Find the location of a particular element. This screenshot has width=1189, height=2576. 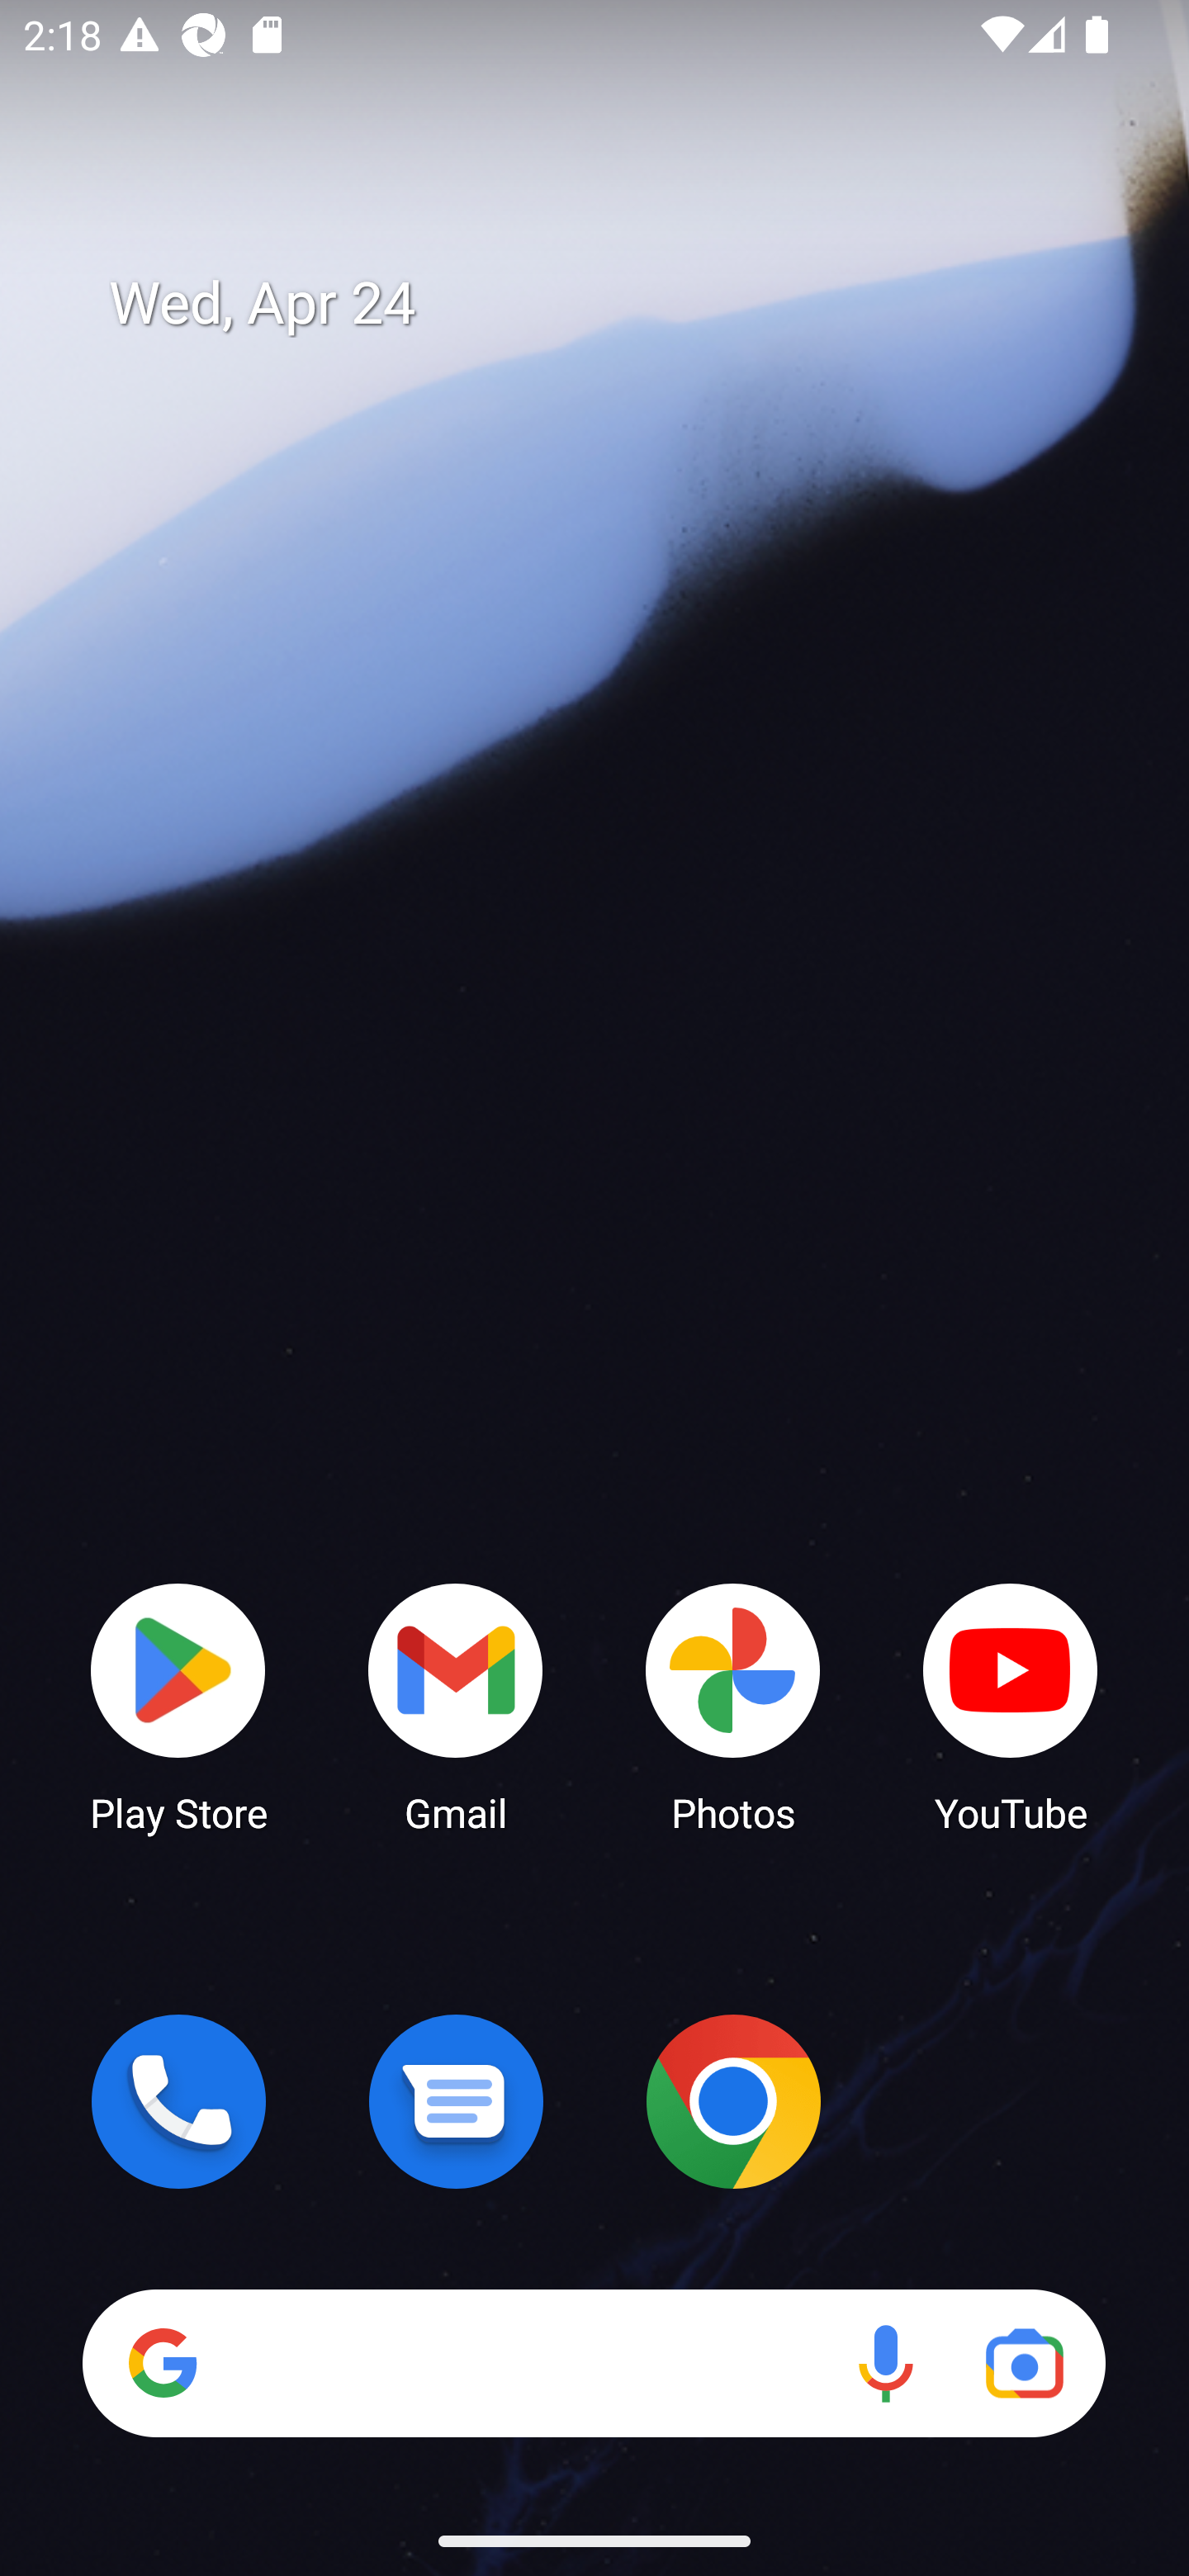

Chrome is located at coordinates (733, 2101).